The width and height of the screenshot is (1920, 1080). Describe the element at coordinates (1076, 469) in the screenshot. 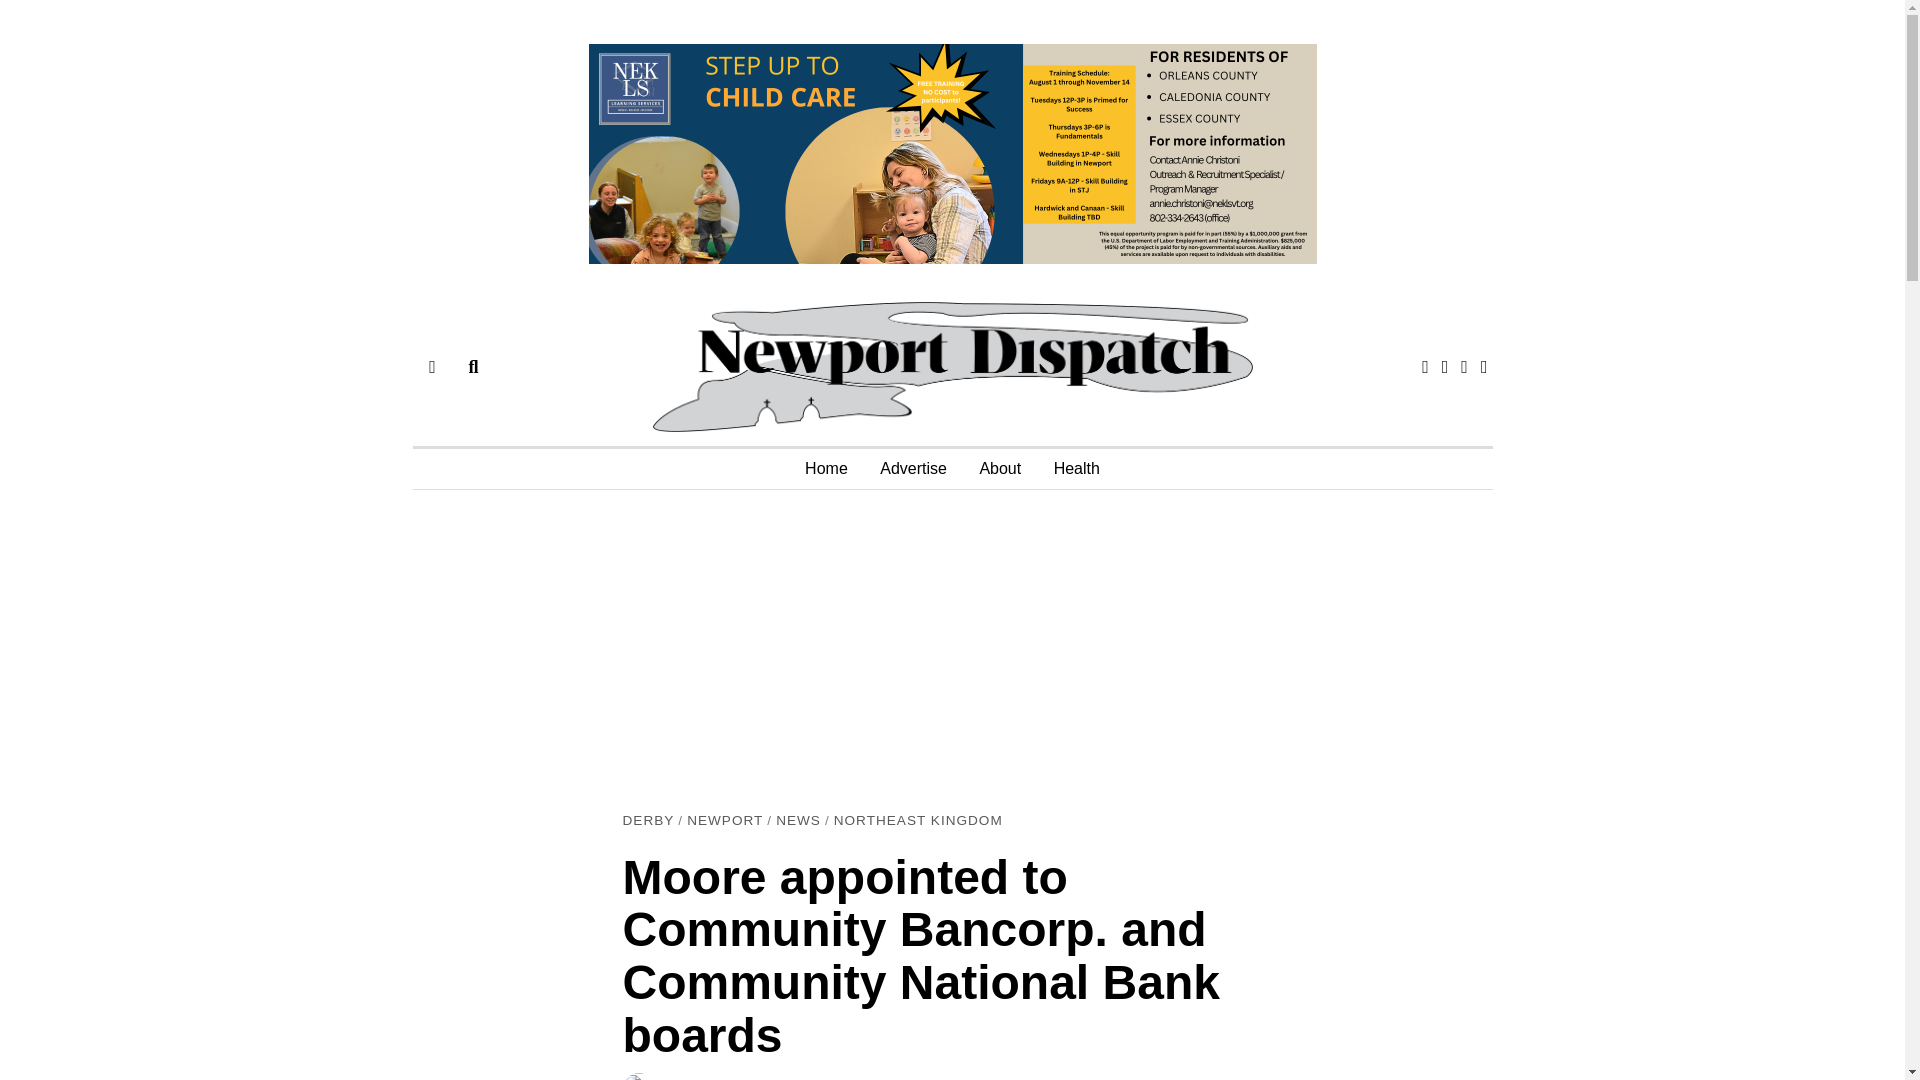

I see `Health` at that location.